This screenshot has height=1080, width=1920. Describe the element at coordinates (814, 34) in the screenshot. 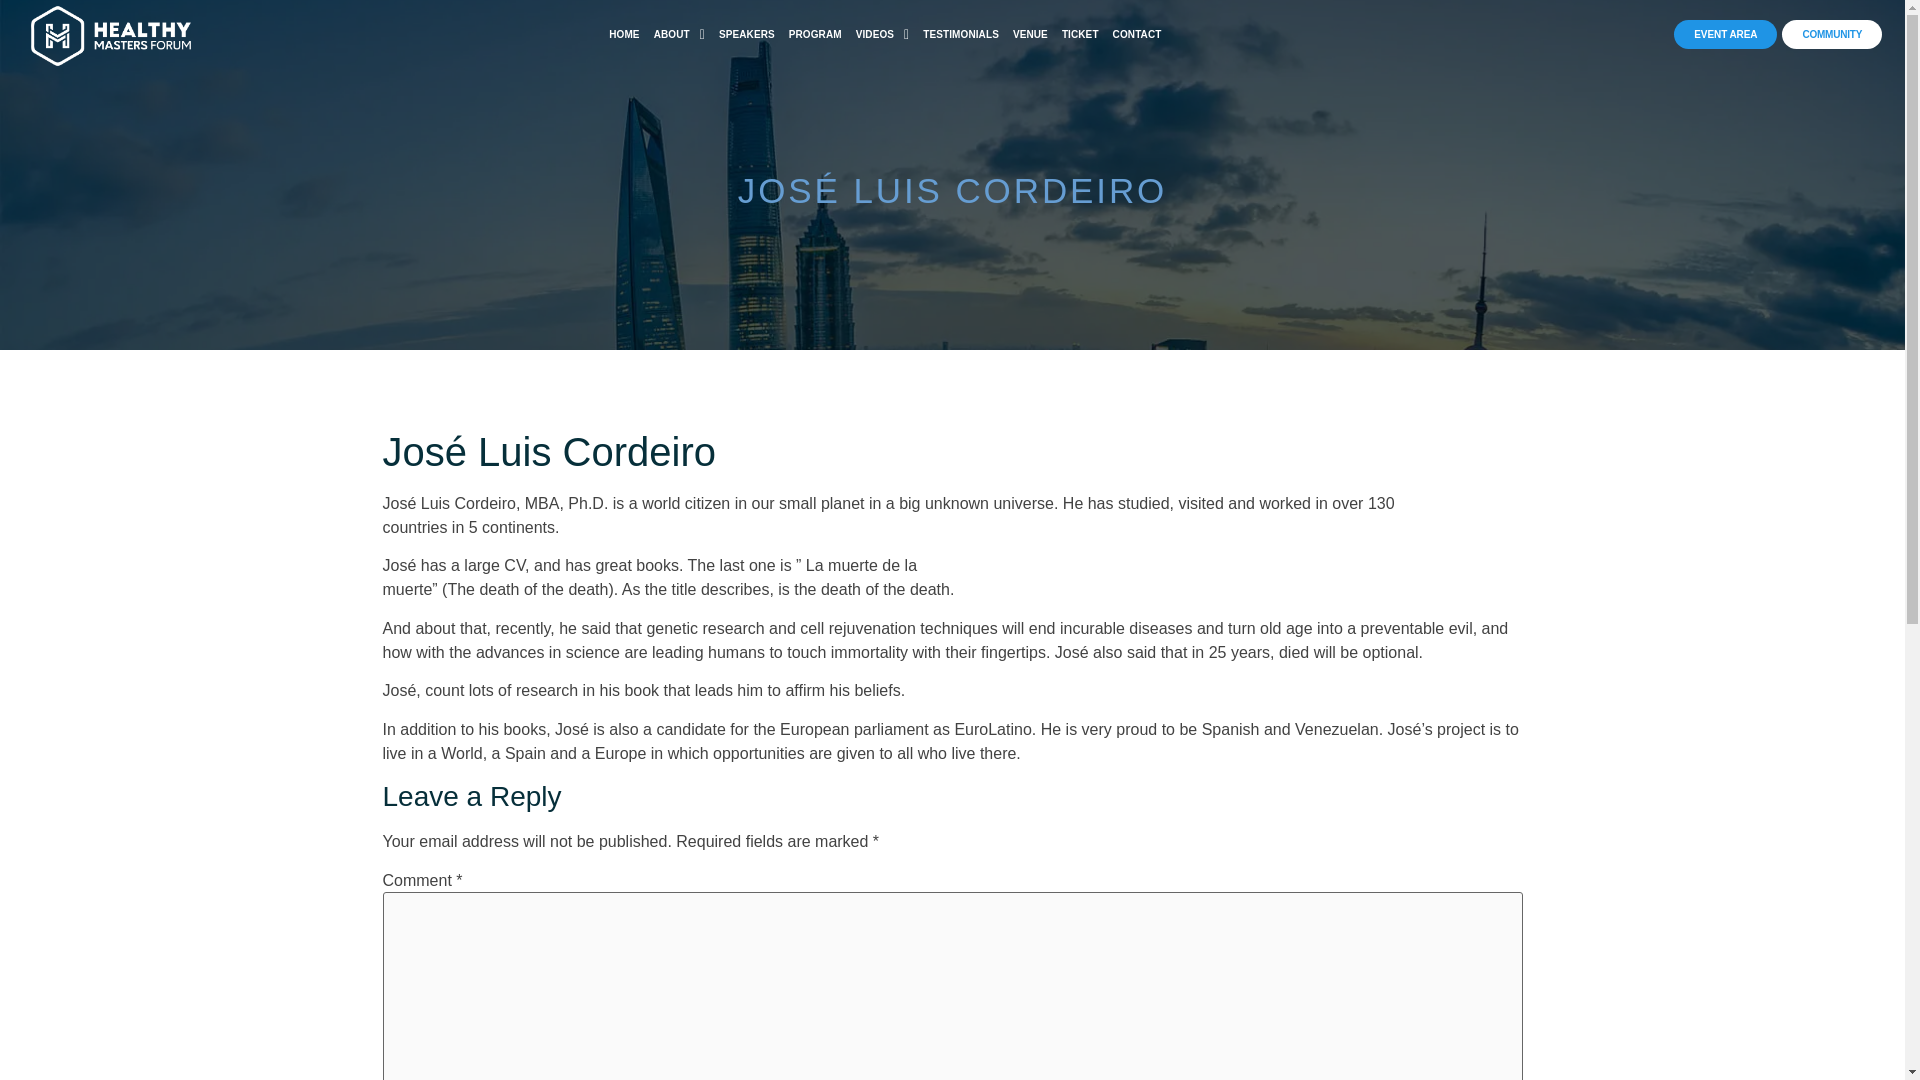

I see `PROGRAM` at that location.